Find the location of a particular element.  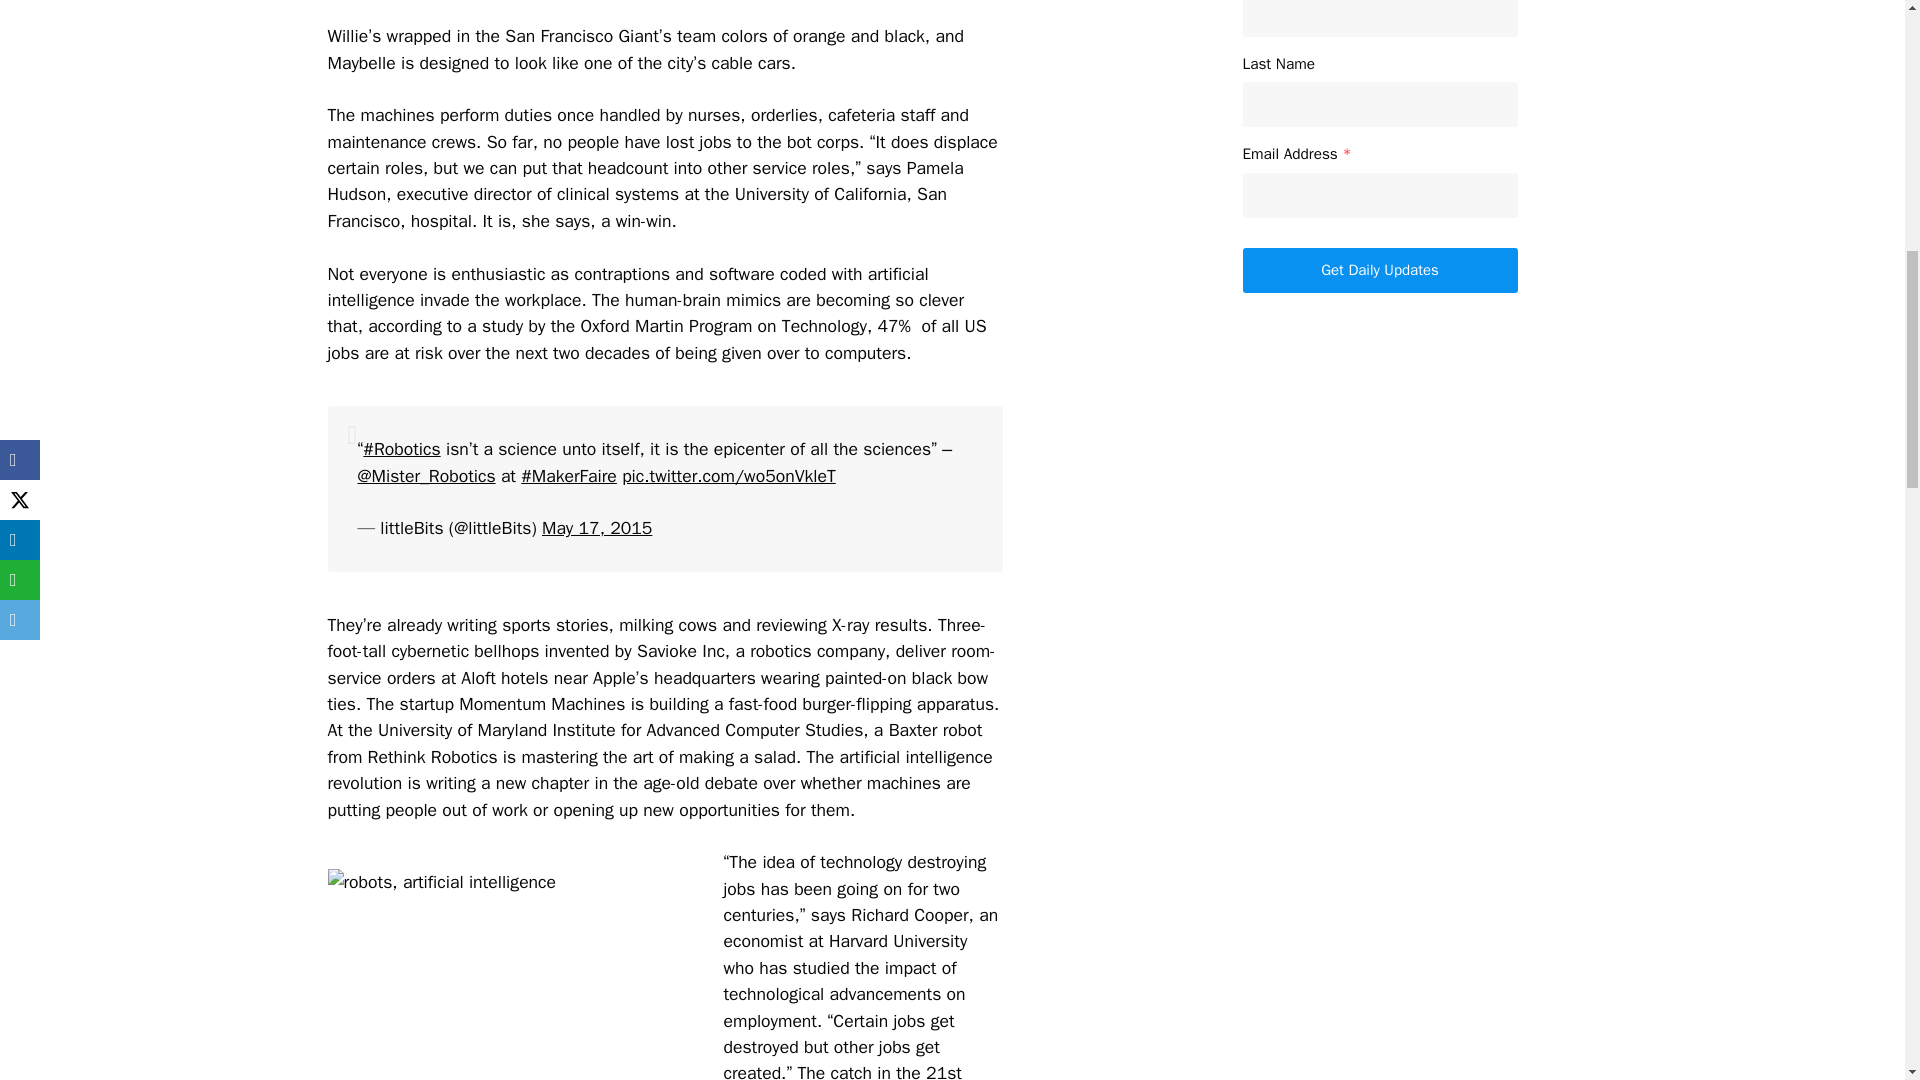

Get Daily Updates is located at coordinates (1379, 270).